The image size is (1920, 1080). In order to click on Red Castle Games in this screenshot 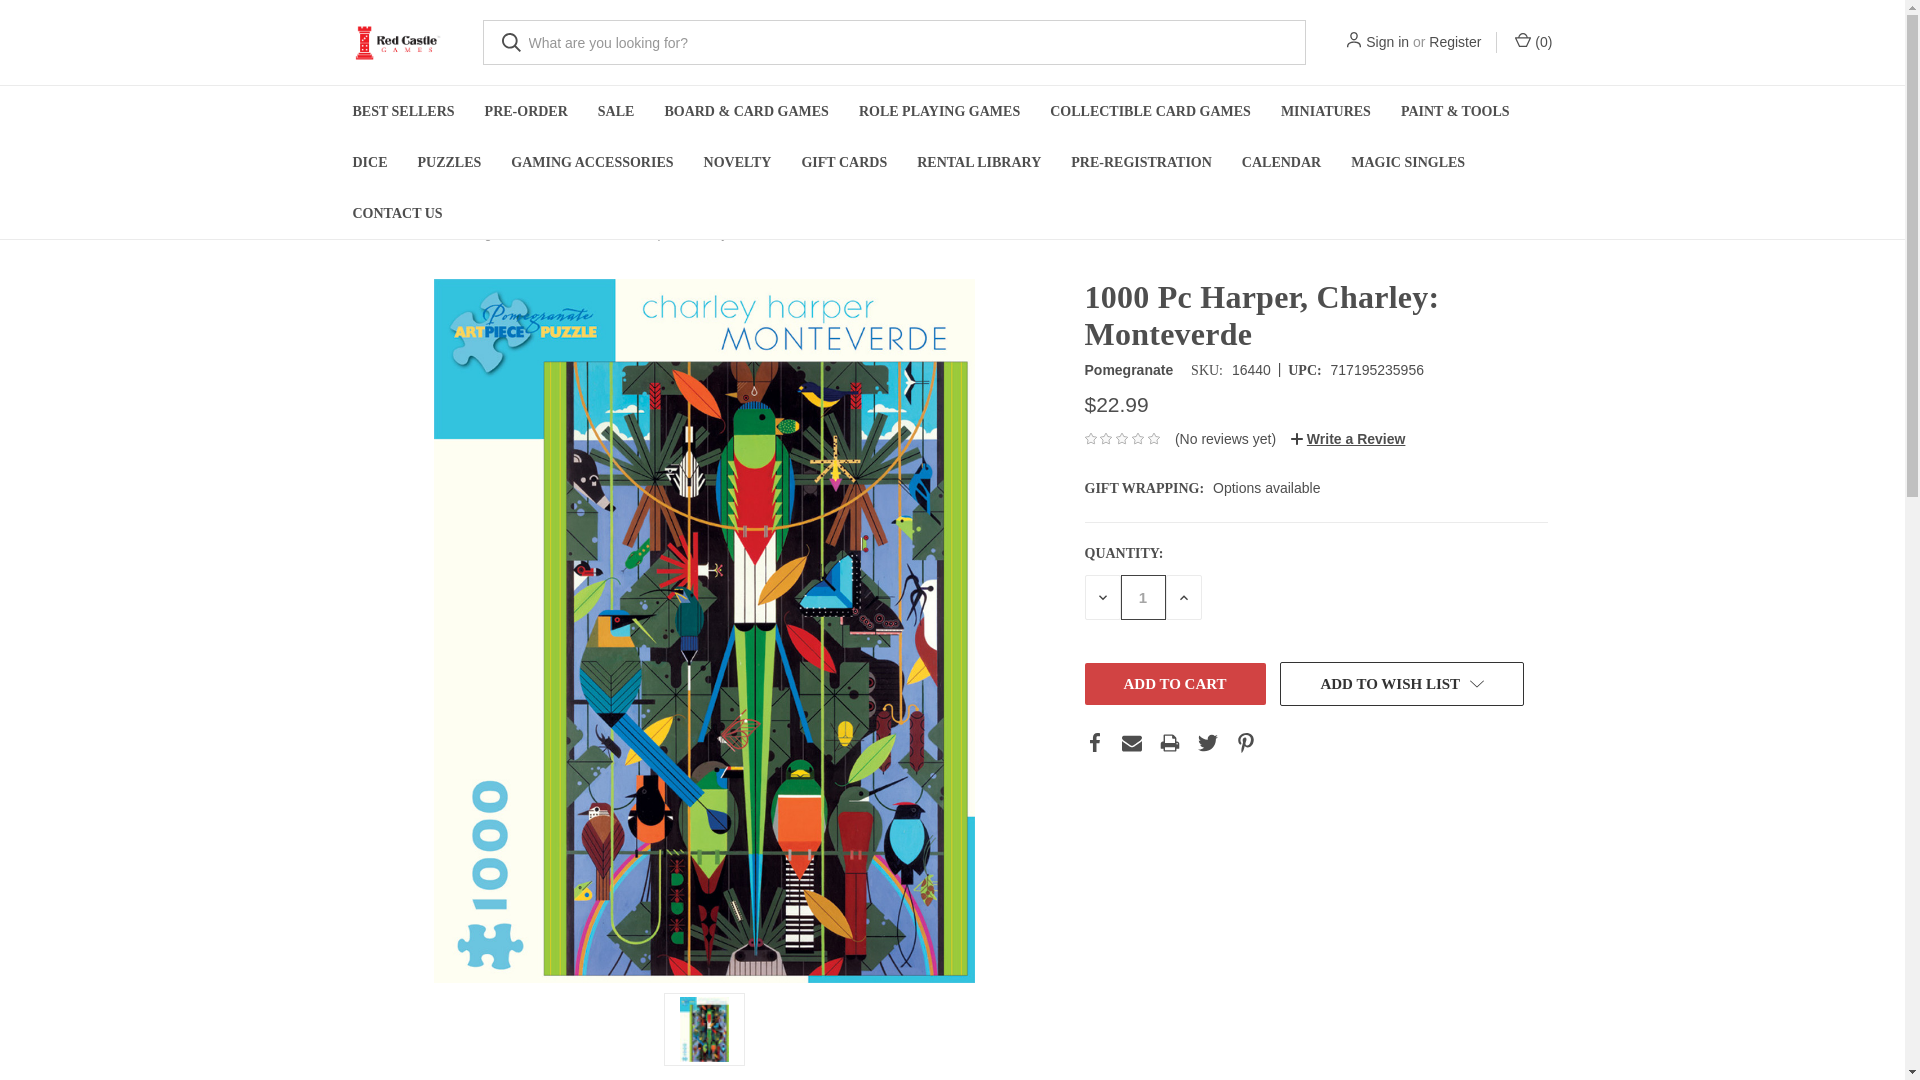, I will do `click(396, 42)`.